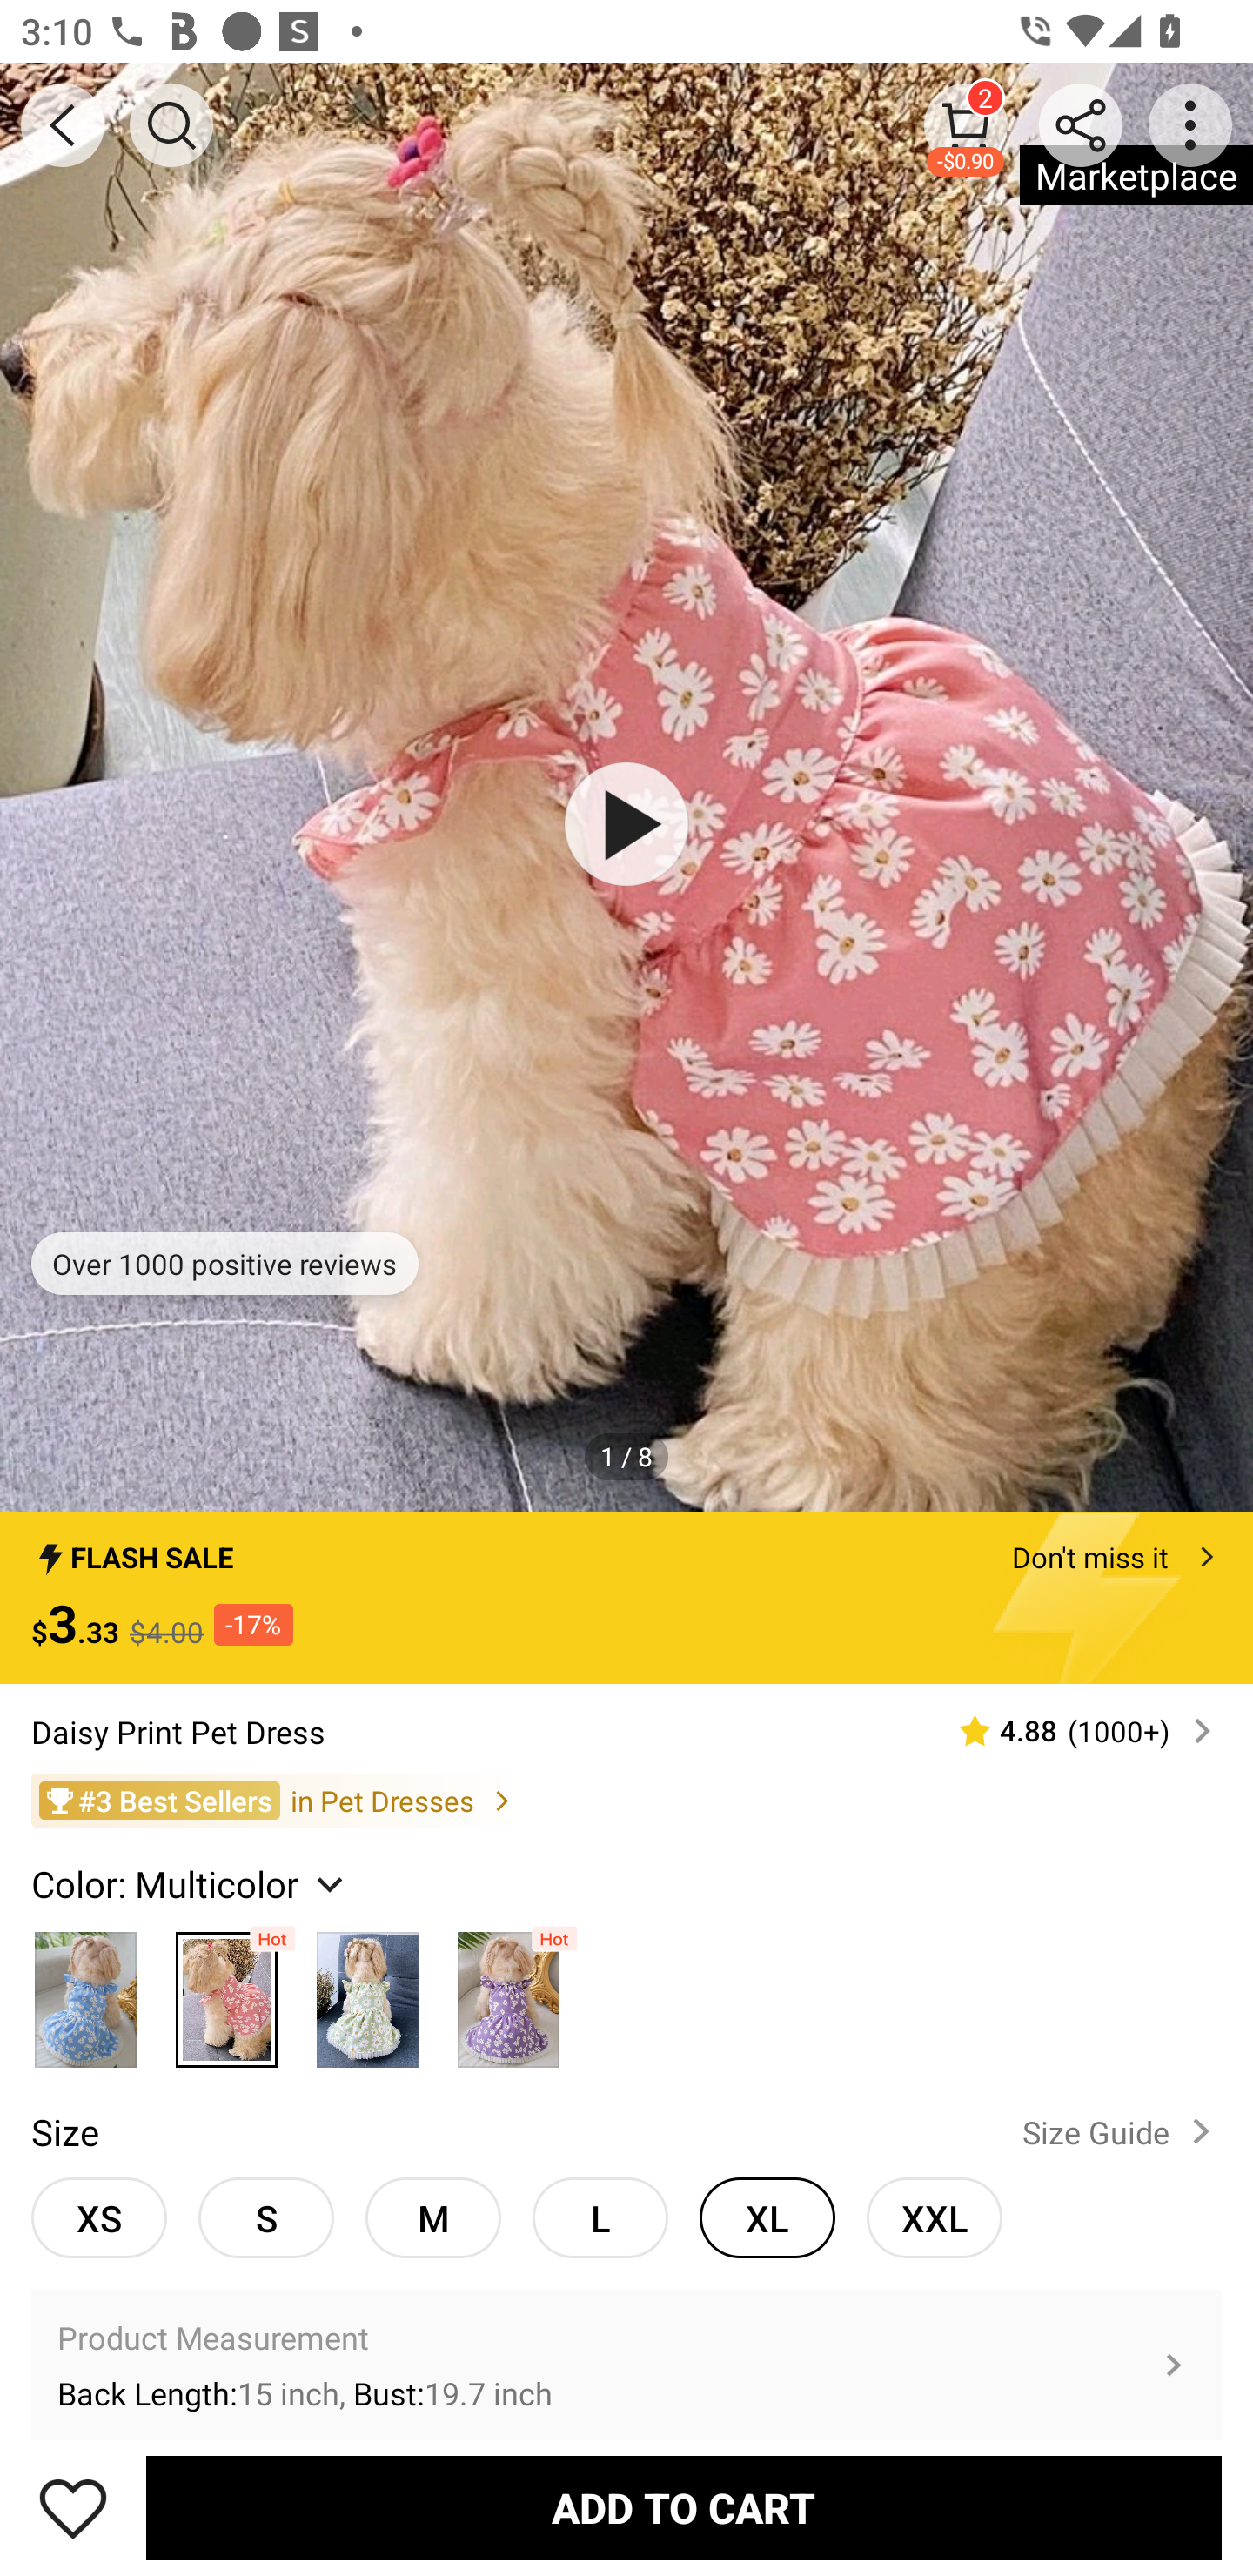 Image resolution: width=1253 pixels, height=2576 pixels. I want to click on FLASH SALE Don't miss it $3.33 $4.00 -17%, so click(626, 1598).